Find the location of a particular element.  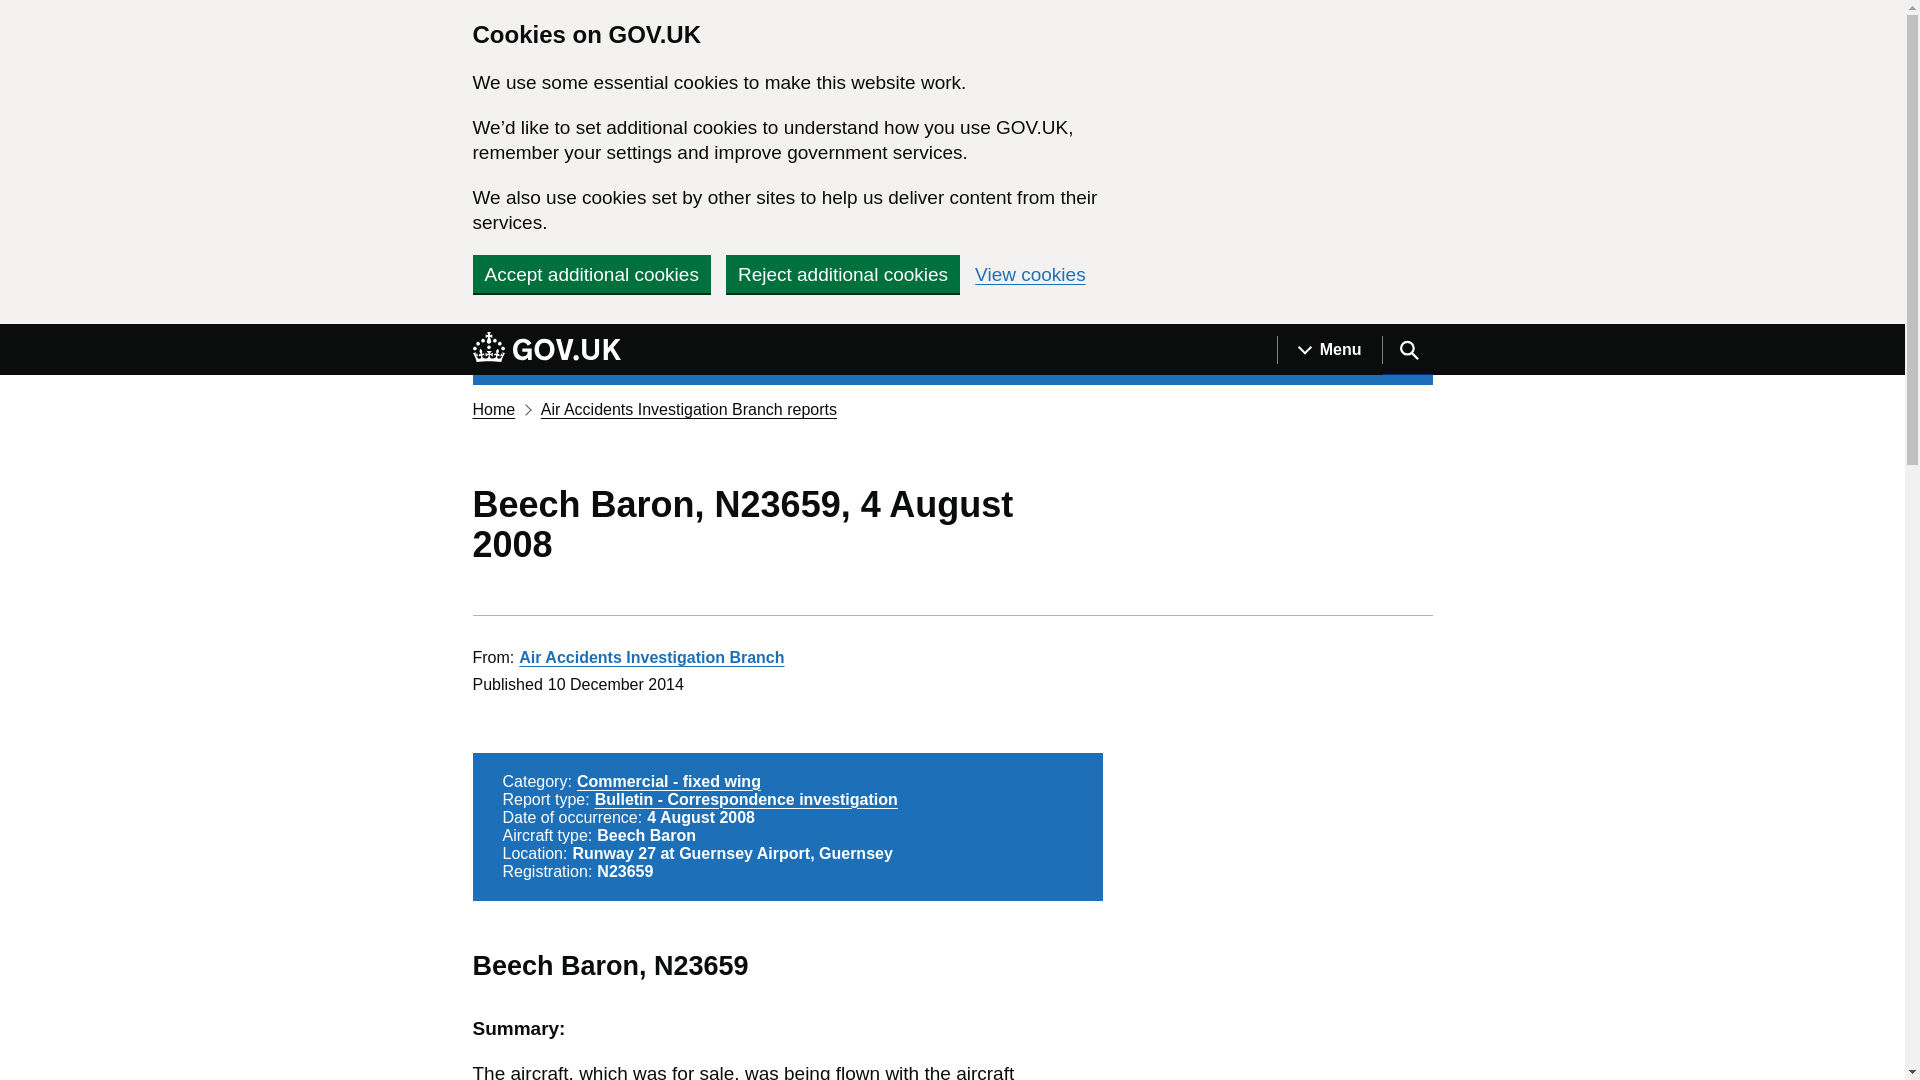

Accept additional cookies is located at coordinates (591, 273).